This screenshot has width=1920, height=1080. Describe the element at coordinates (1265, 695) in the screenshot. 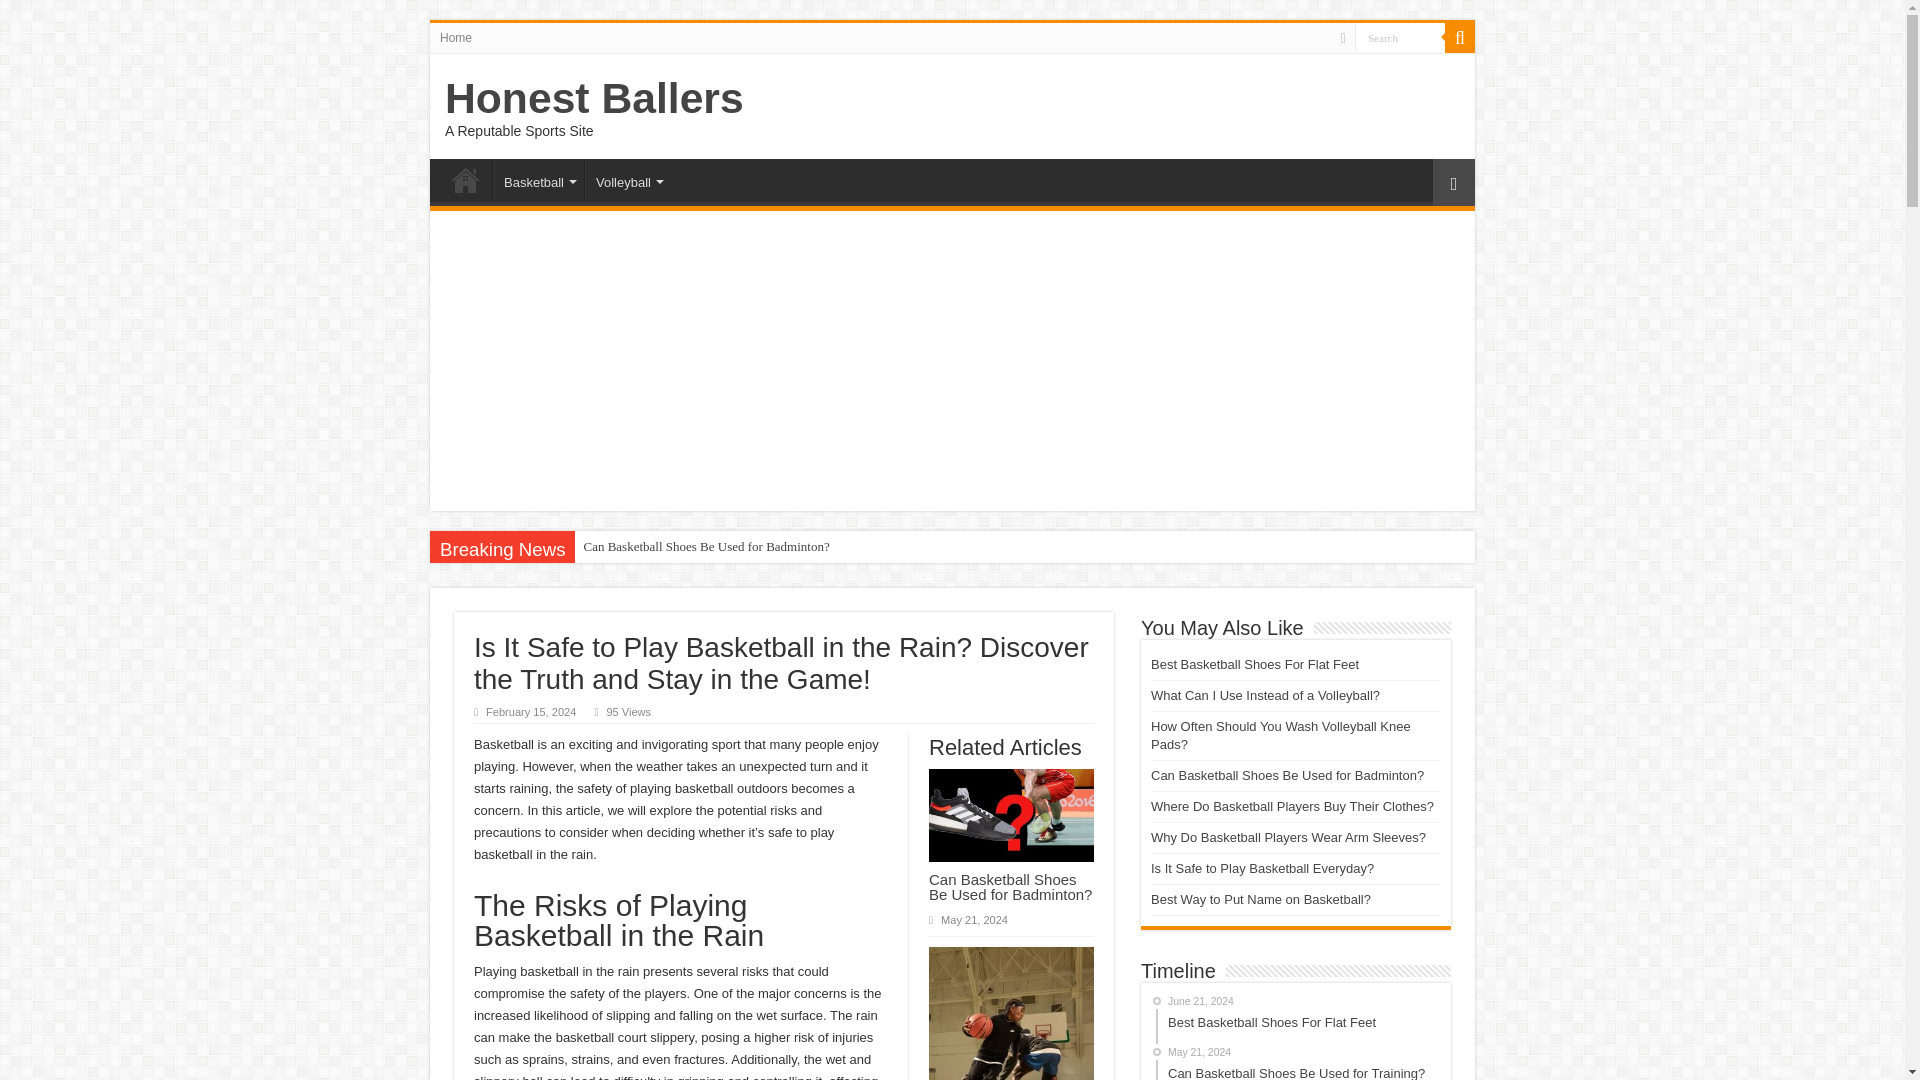

I see `What Can I Use Instead of a Volleyball?` at that location.